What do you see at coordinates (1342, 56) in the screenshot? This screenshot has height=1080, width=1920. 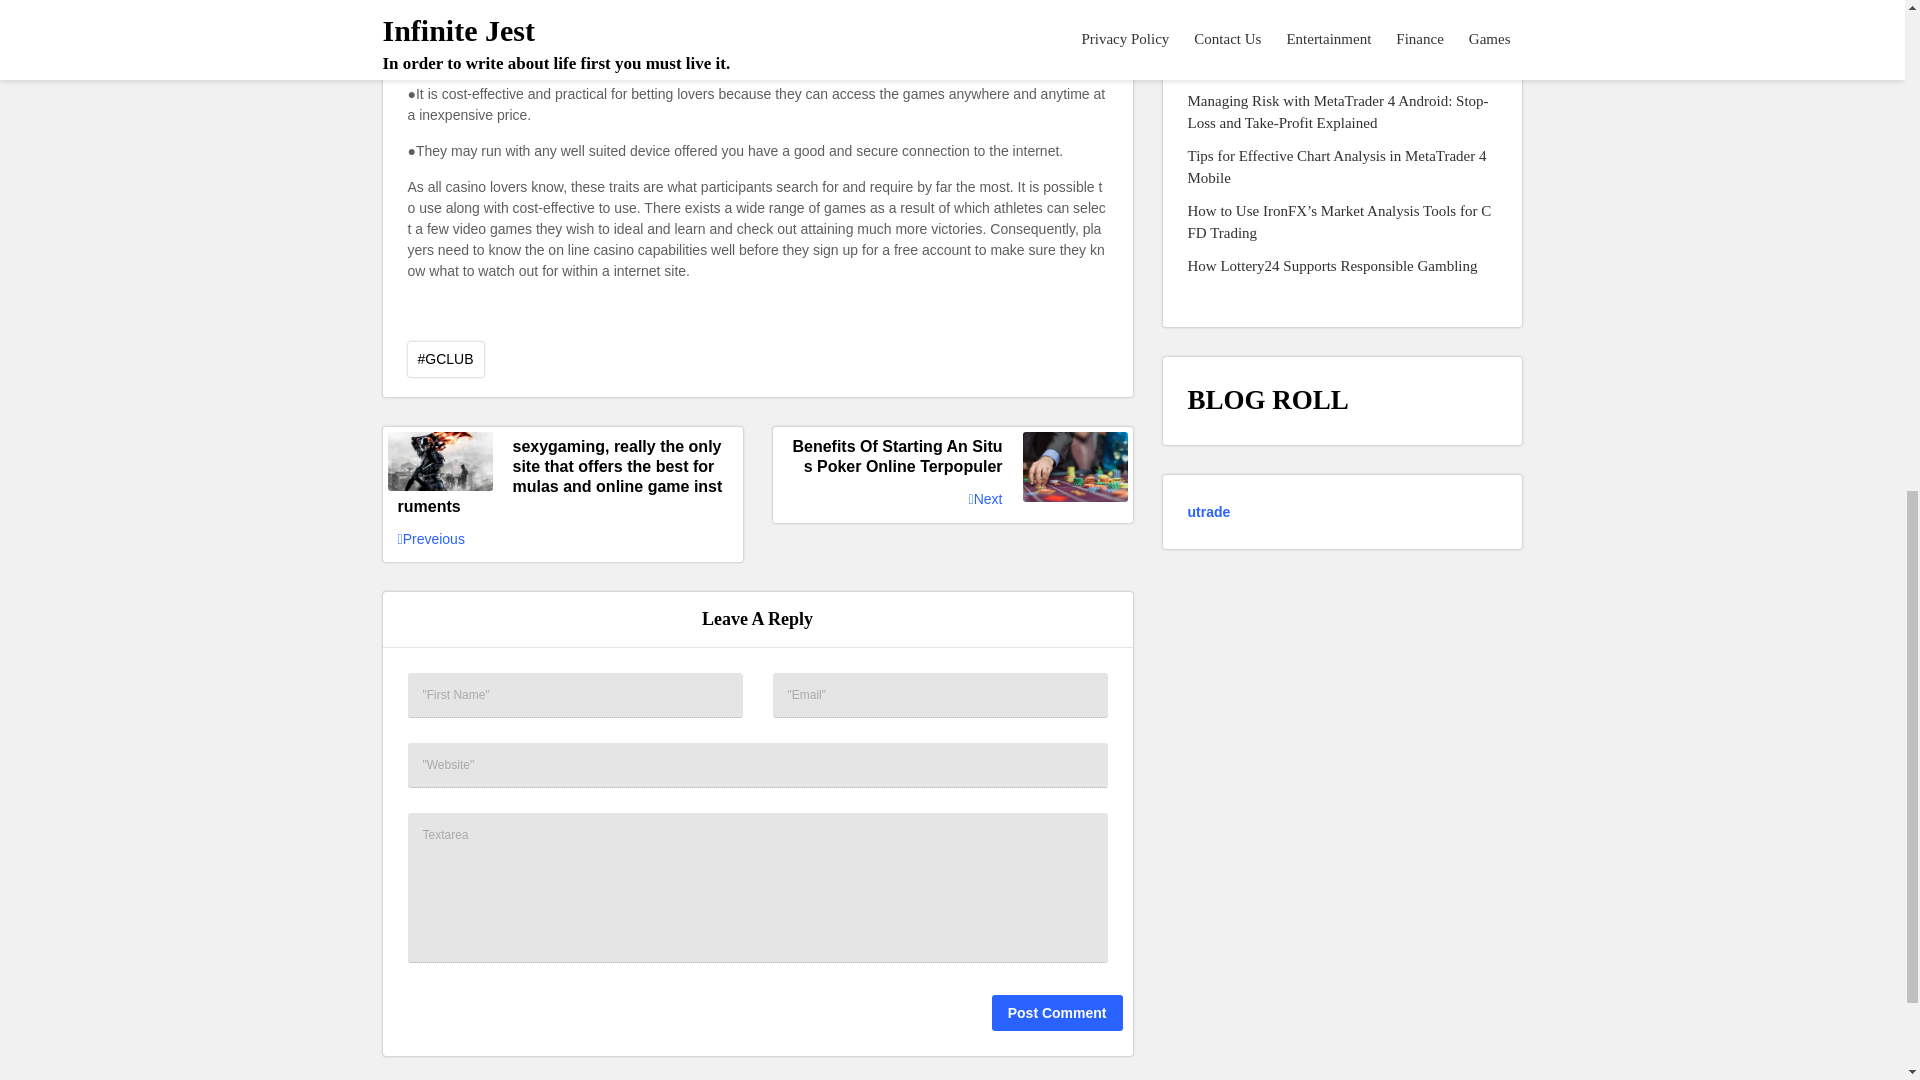 I see `MetaTrader 4 for Long-Term Investing: Tips and Strategies` at bounding box center [1342, 56].